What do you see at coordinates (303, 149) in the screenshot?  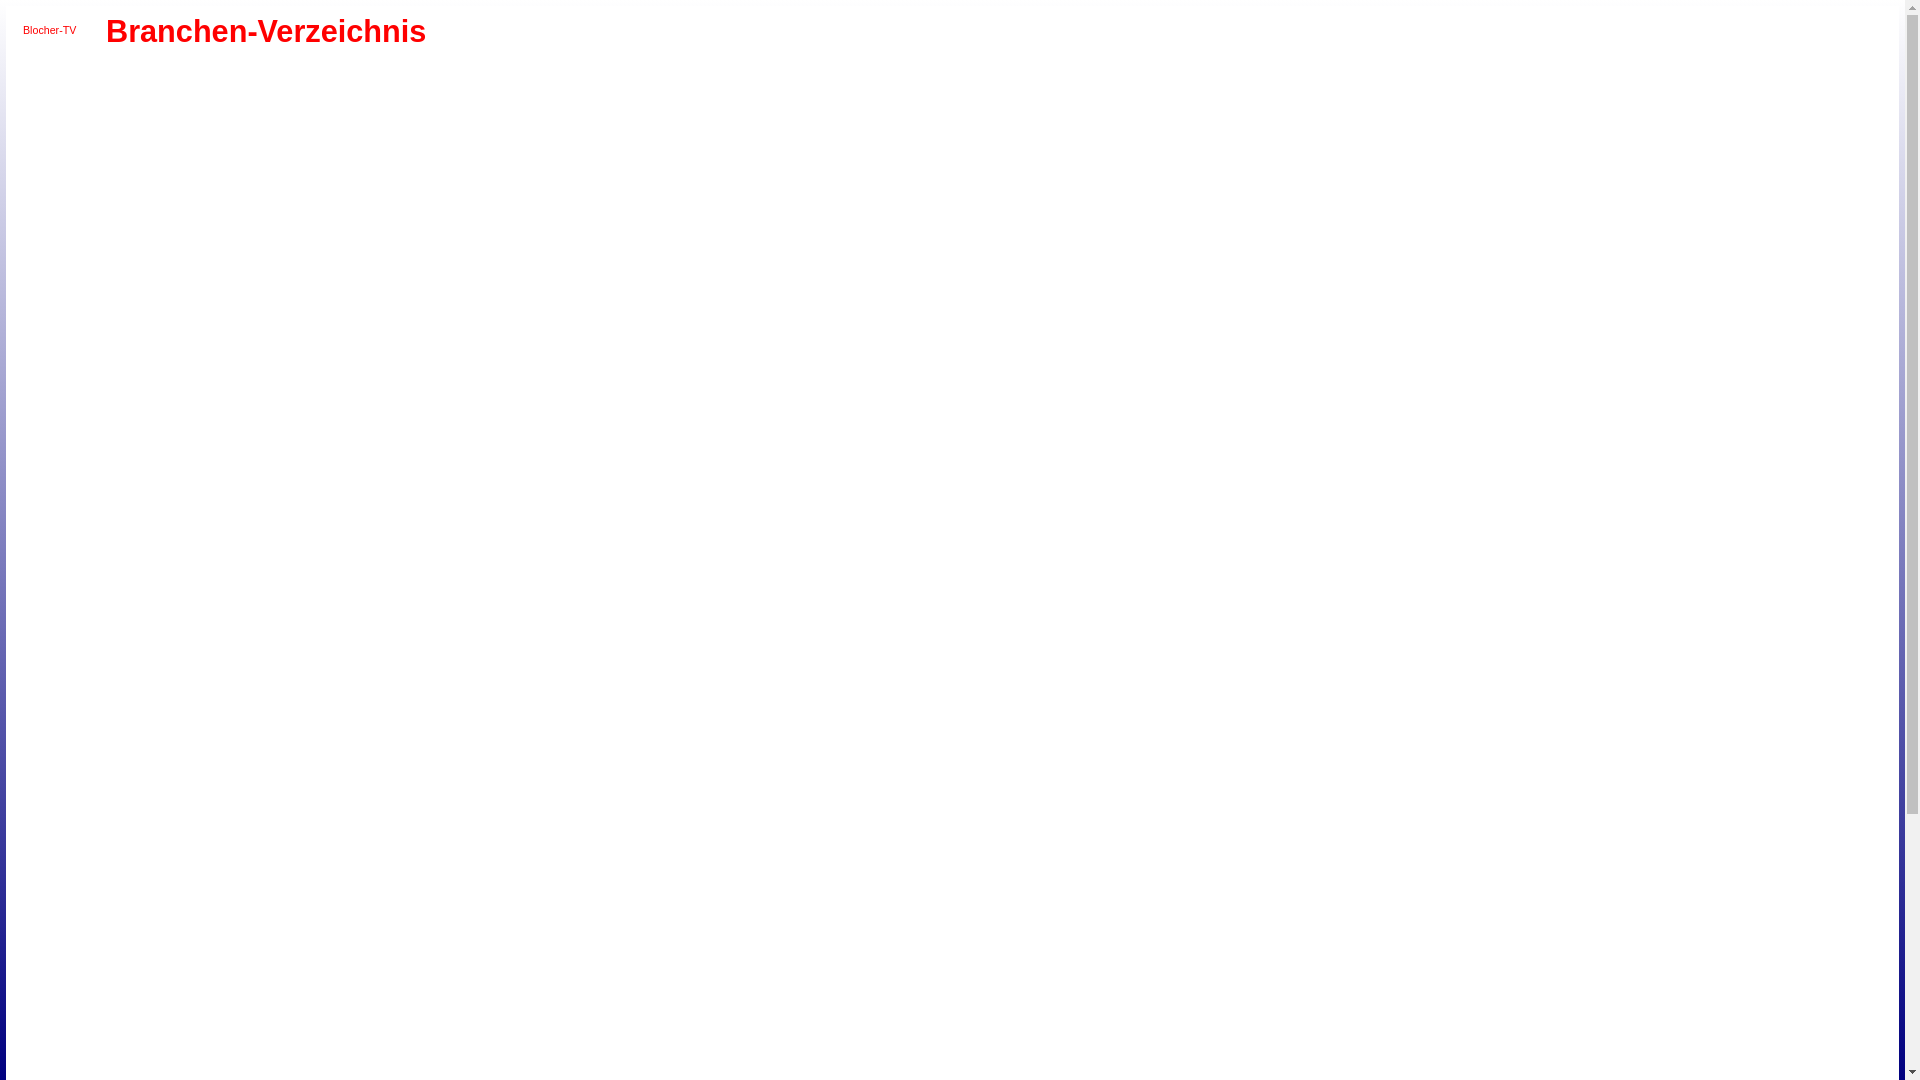 I see `Eichholz  Wabern Restaurant ` at bounding box center [303, 149].